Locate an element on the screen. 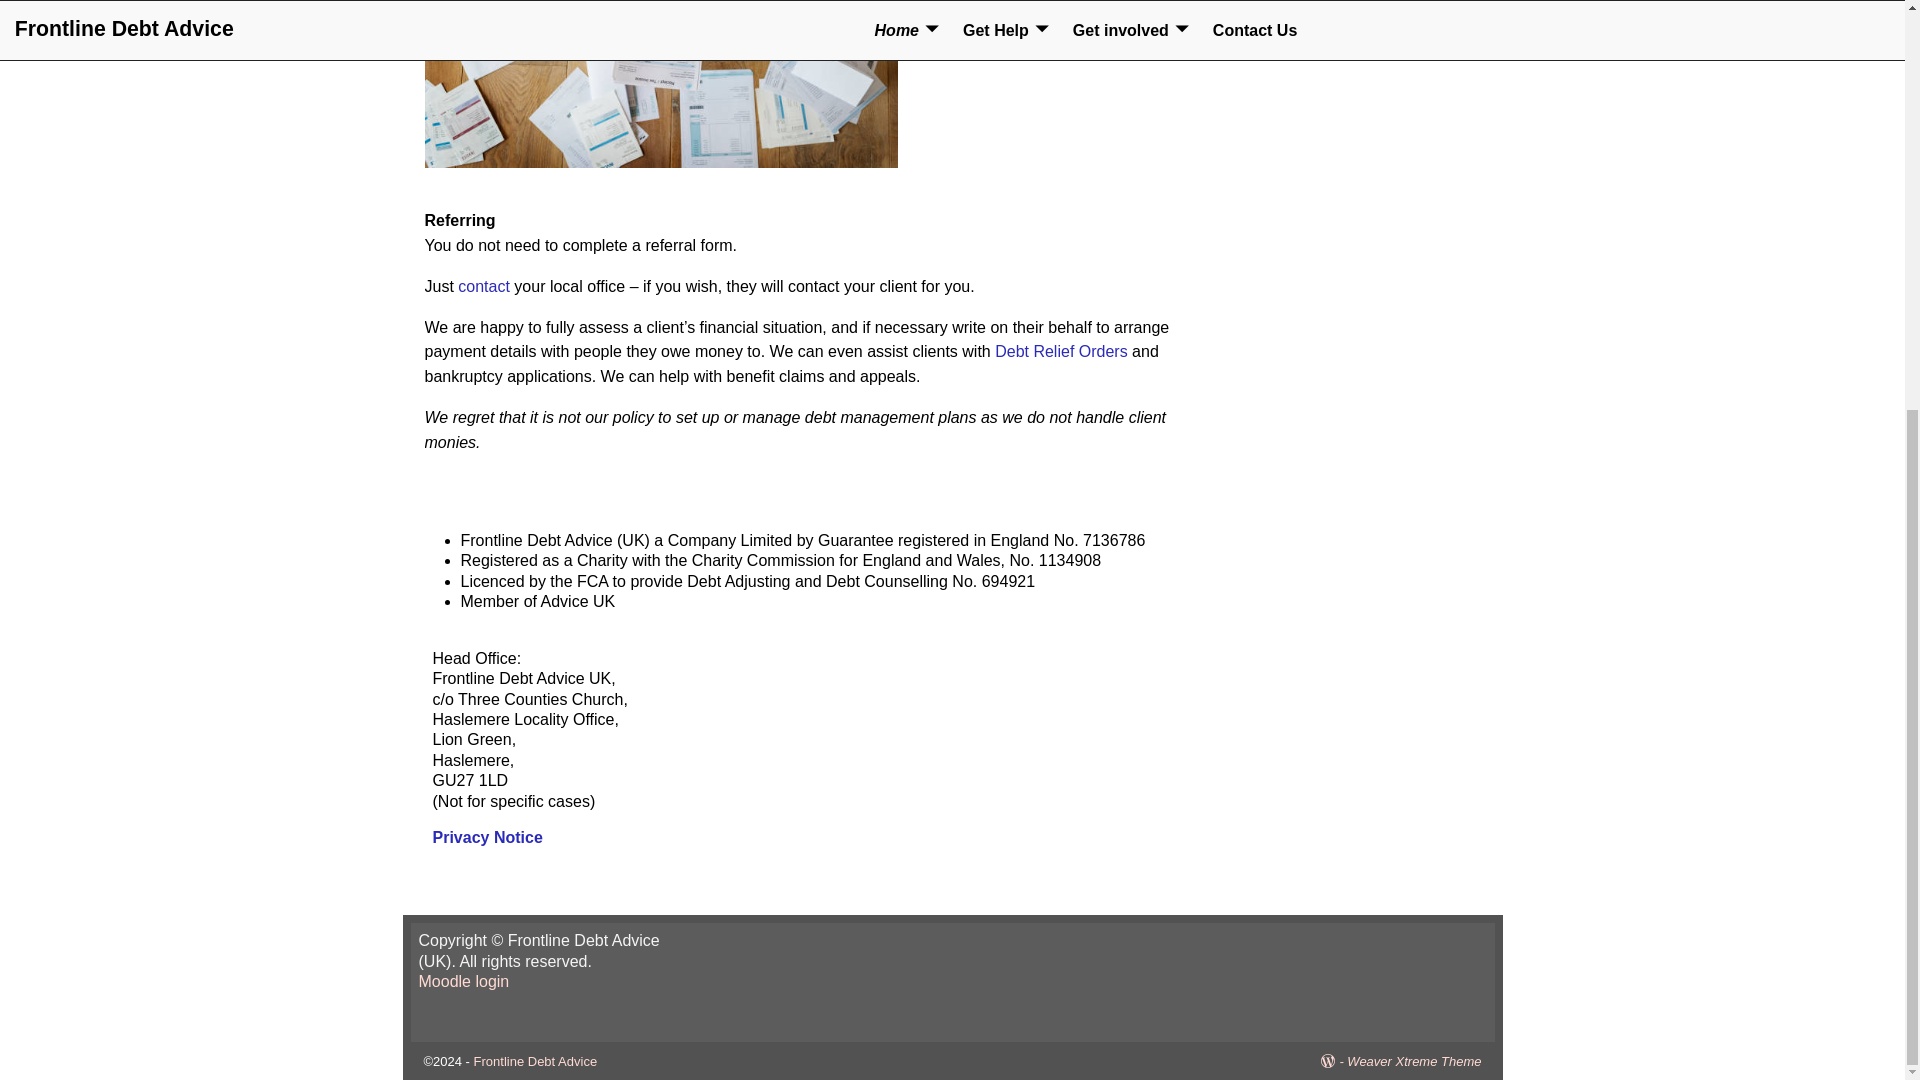 Image resolution: width=1920 pixels, height=1080 pixels. Privacy Notice is located at coordinates (486, 837).